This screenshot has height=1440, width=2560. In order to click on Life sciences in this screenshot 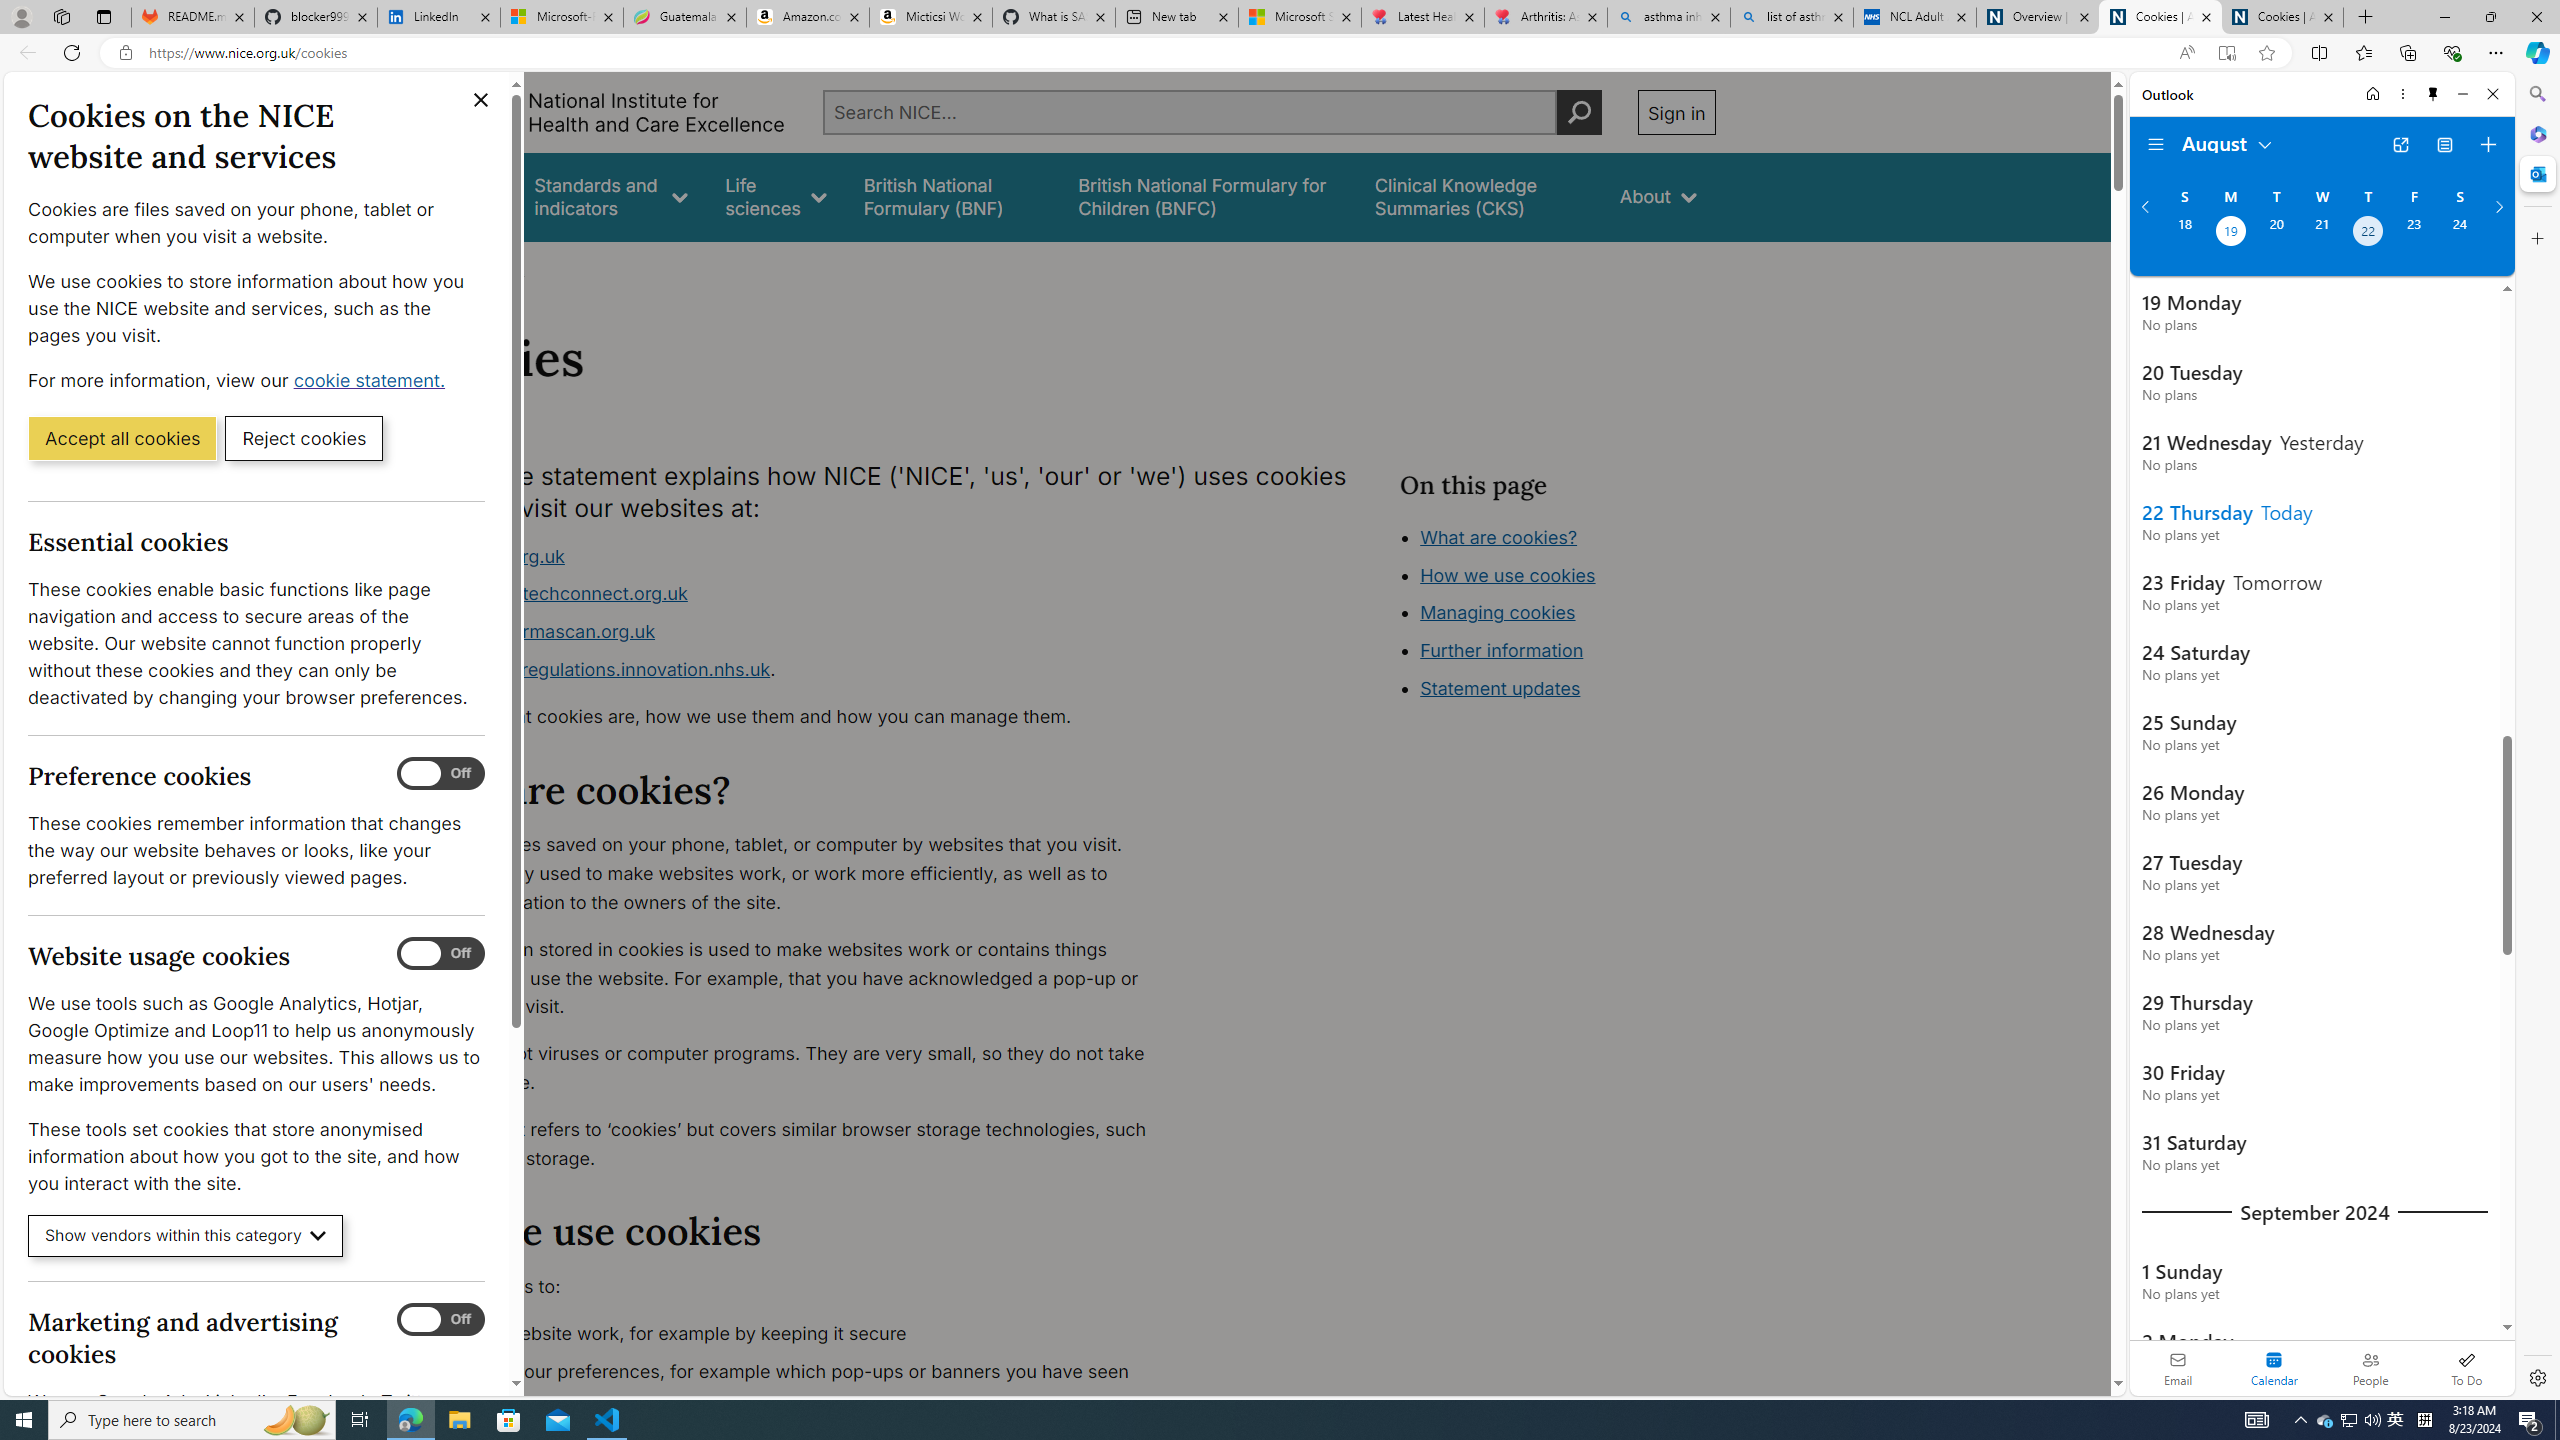, I will do `click(775, 196)`.